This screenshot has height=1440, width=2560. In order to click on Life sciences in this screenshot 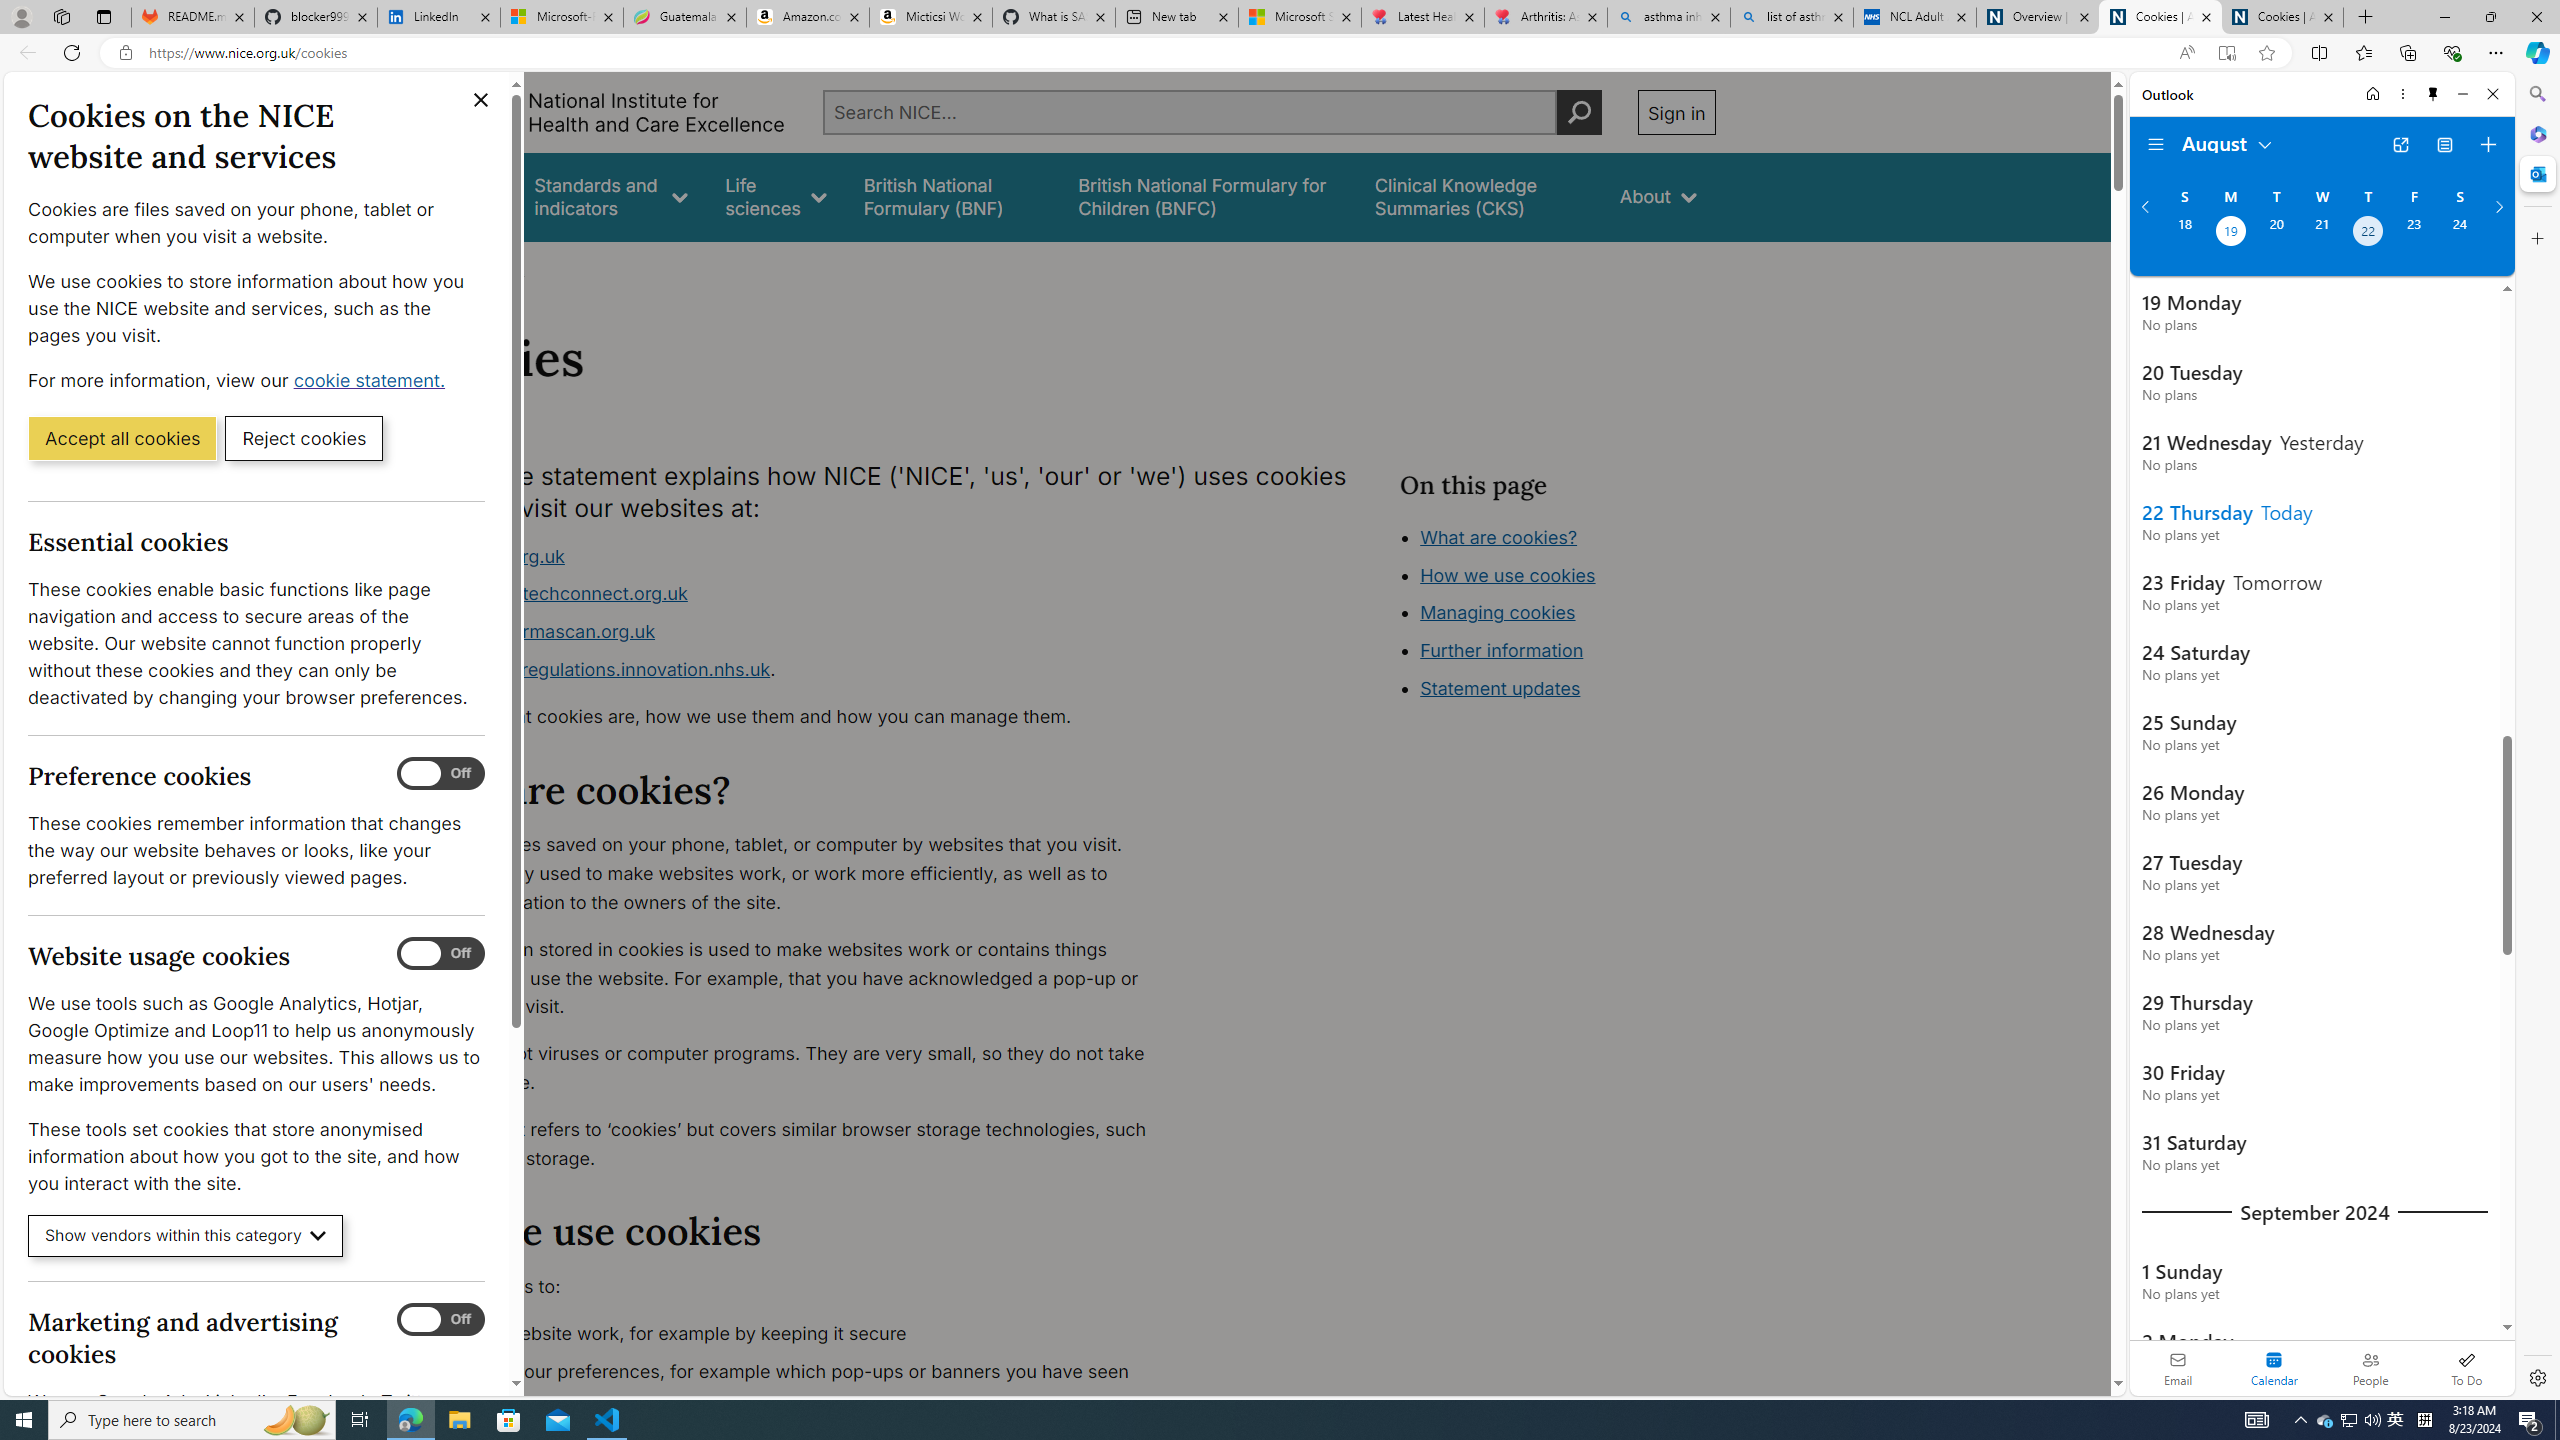, I will do `click(775, 196)`.